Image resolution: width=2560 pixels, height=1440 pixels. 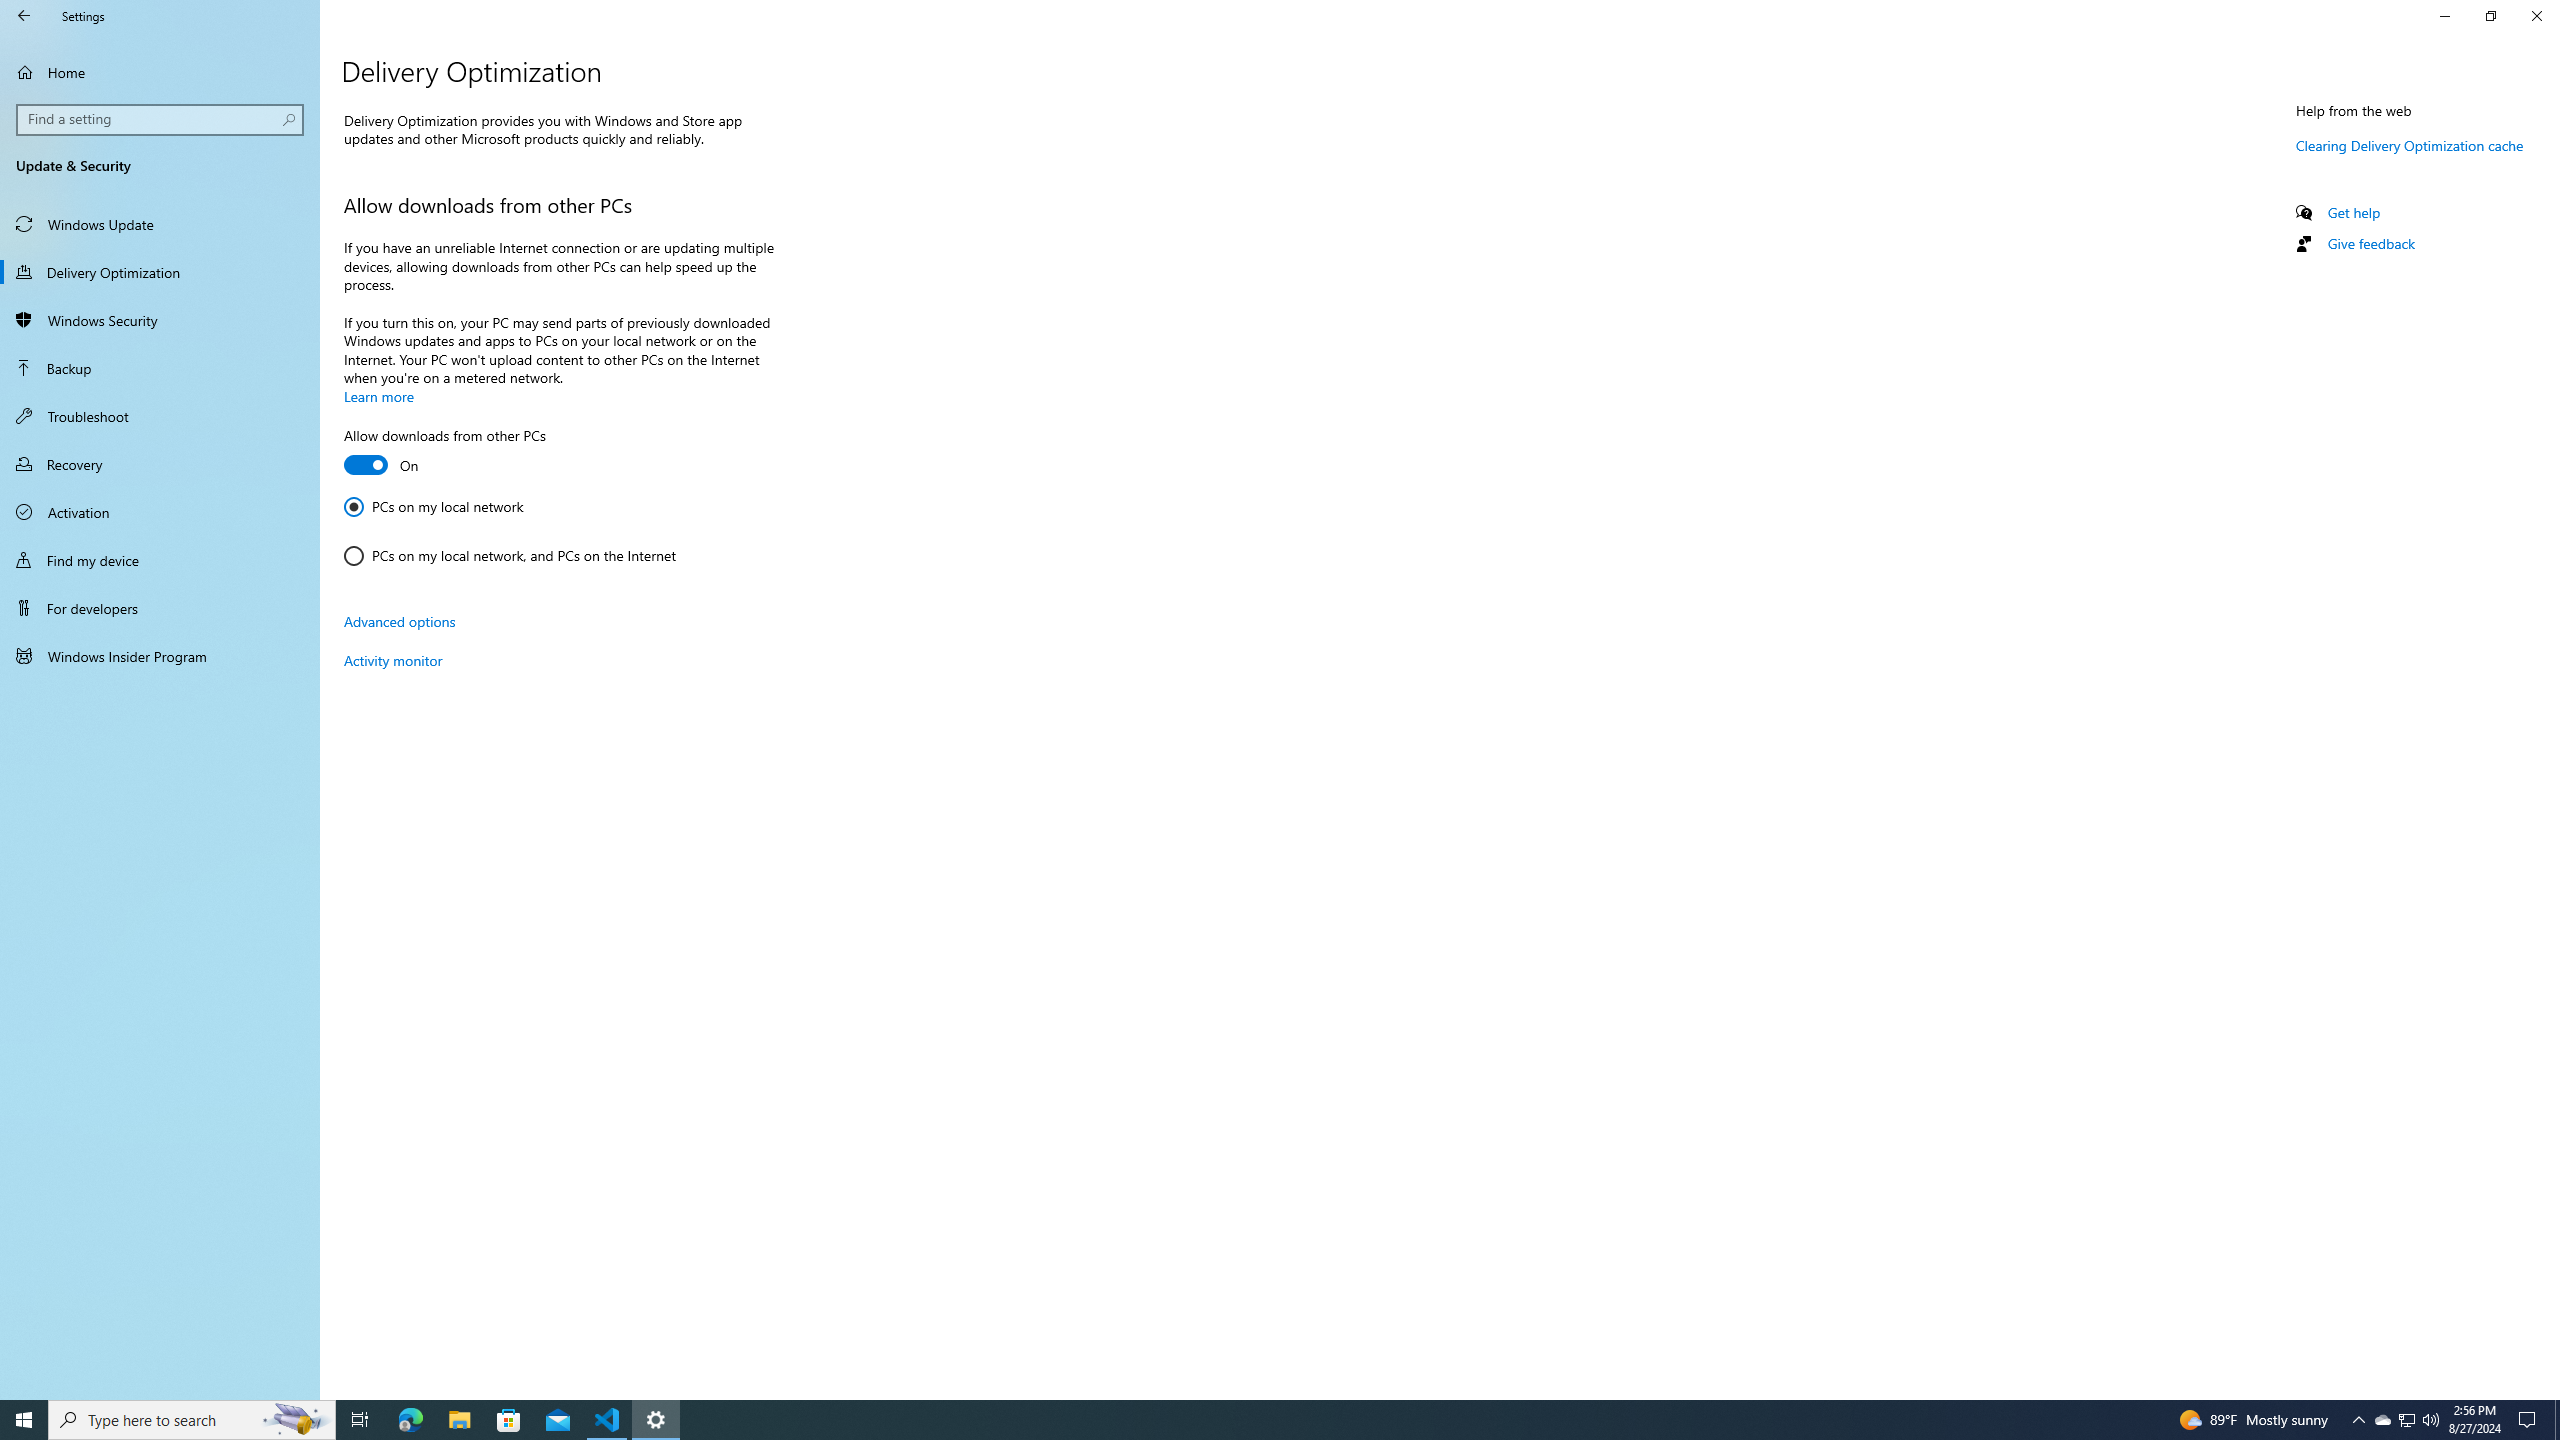 I want to click on Activity monitor, so click(x=2383, y=1420).